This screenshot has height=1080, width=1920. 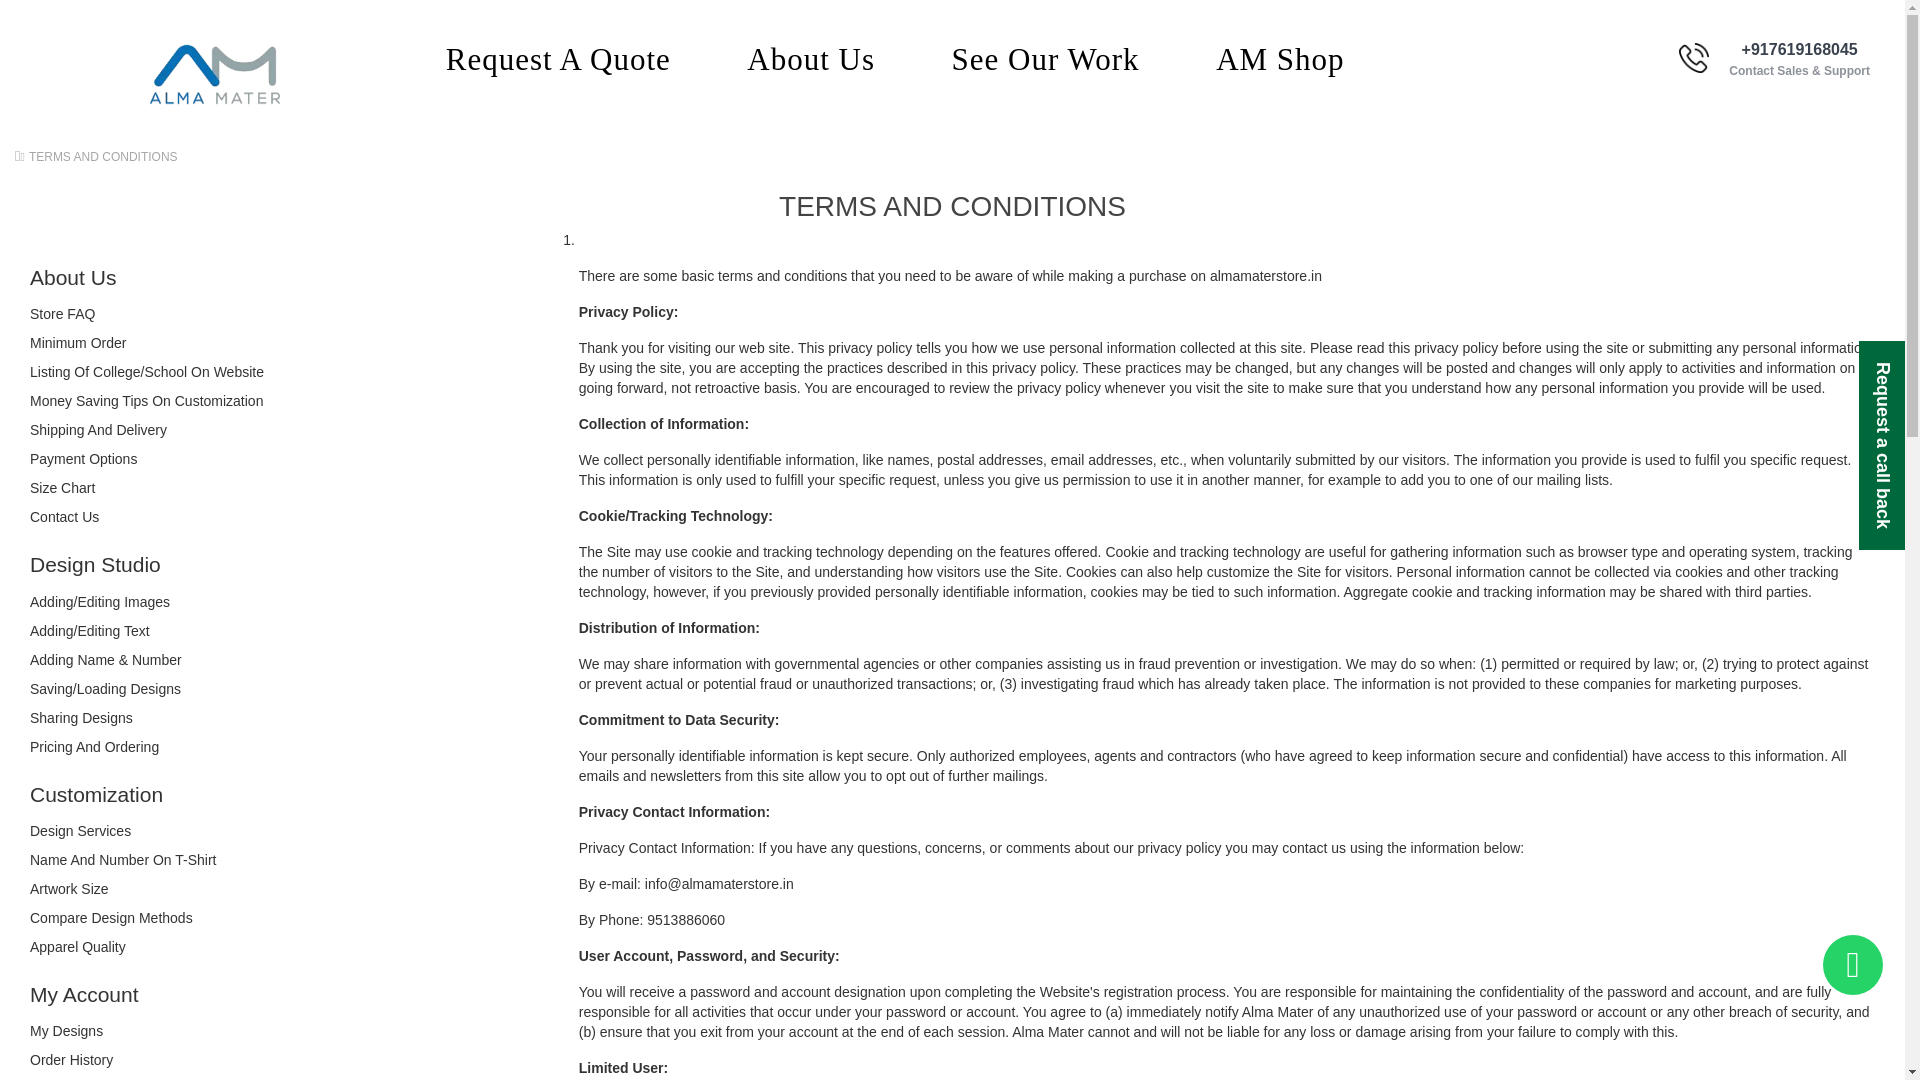 What do you see at coordinates (1852, 964) in the screenshot?
I see `whatsapp` at bounding box center [1852, 964].